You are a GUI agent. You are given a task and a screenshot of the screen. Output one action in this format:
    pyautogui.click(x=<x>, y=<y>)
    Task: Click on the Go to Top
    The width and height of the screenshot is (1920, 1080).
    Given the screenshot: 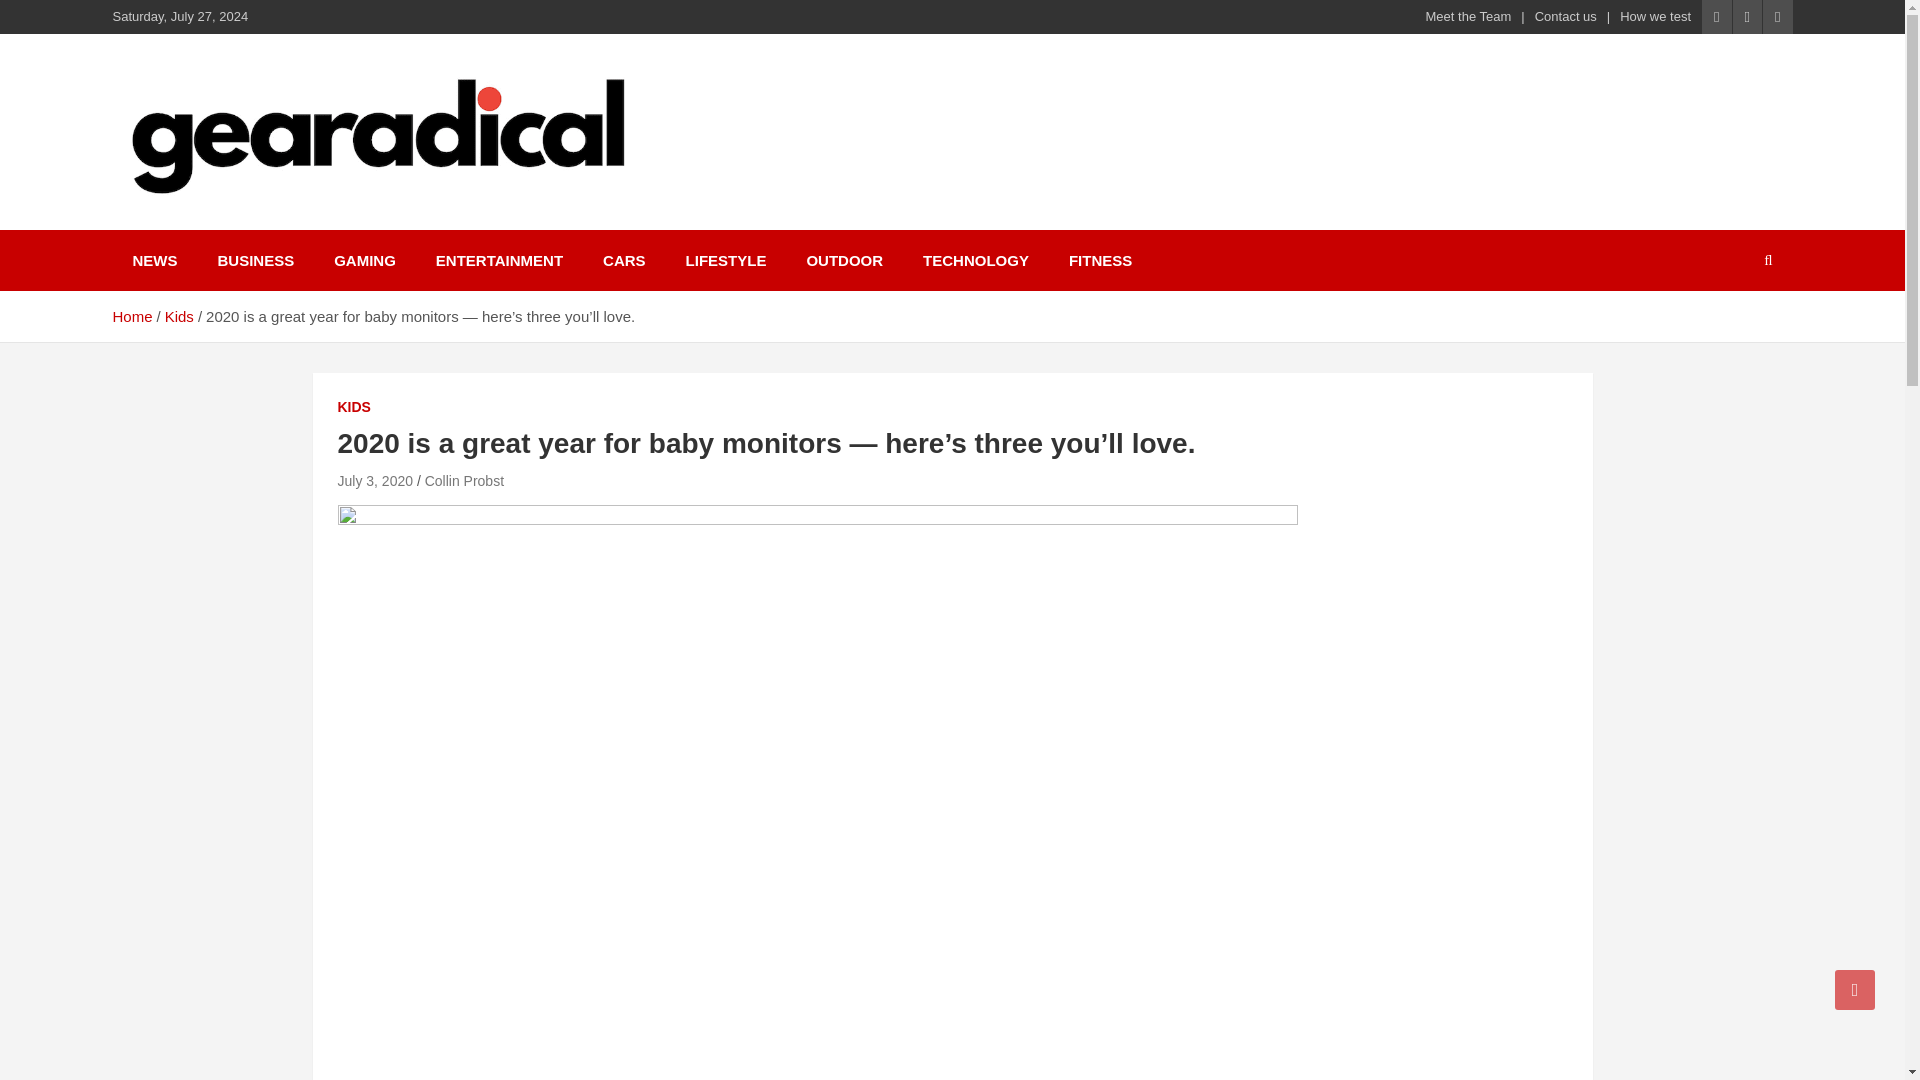 What is the action you would take?
    pyautogui.click(x=1855, y=989)
    